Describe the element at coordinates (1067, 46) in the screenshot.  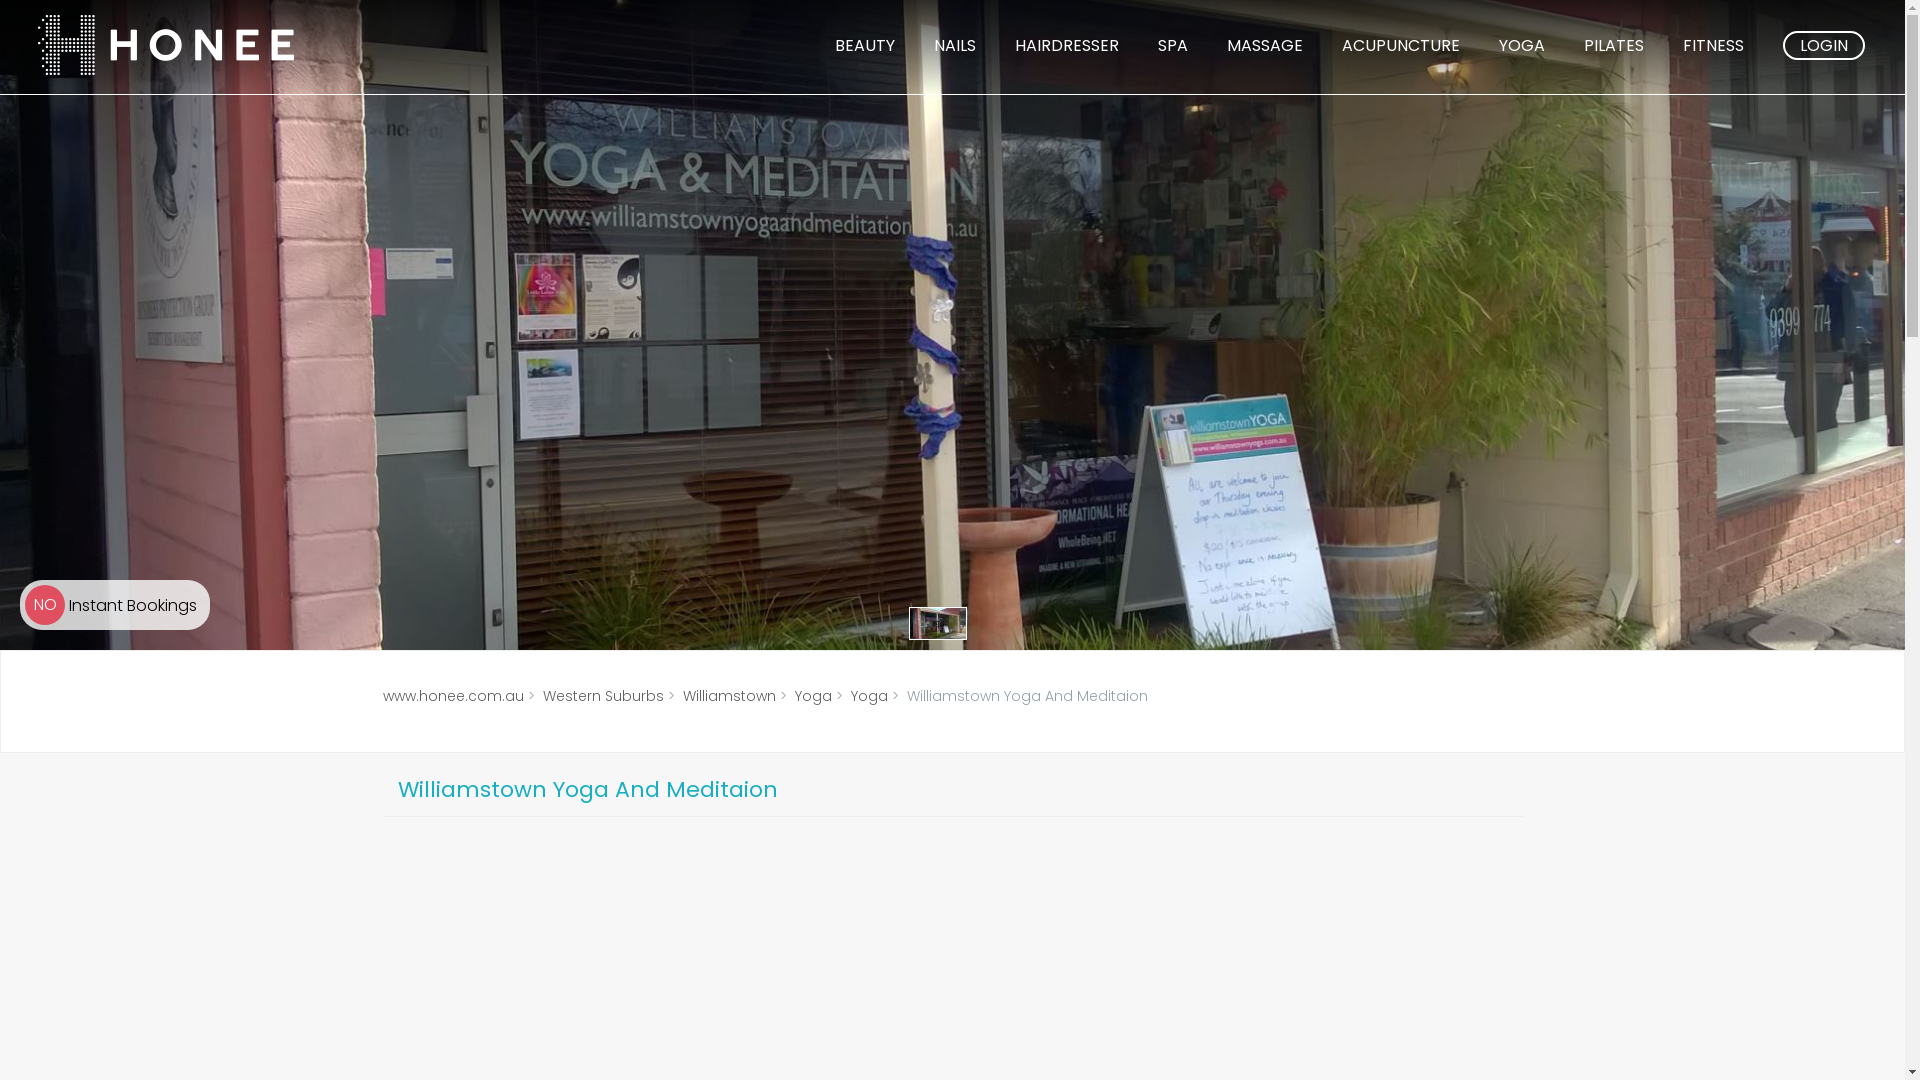
I see `HAIRDRESSER` at that location.